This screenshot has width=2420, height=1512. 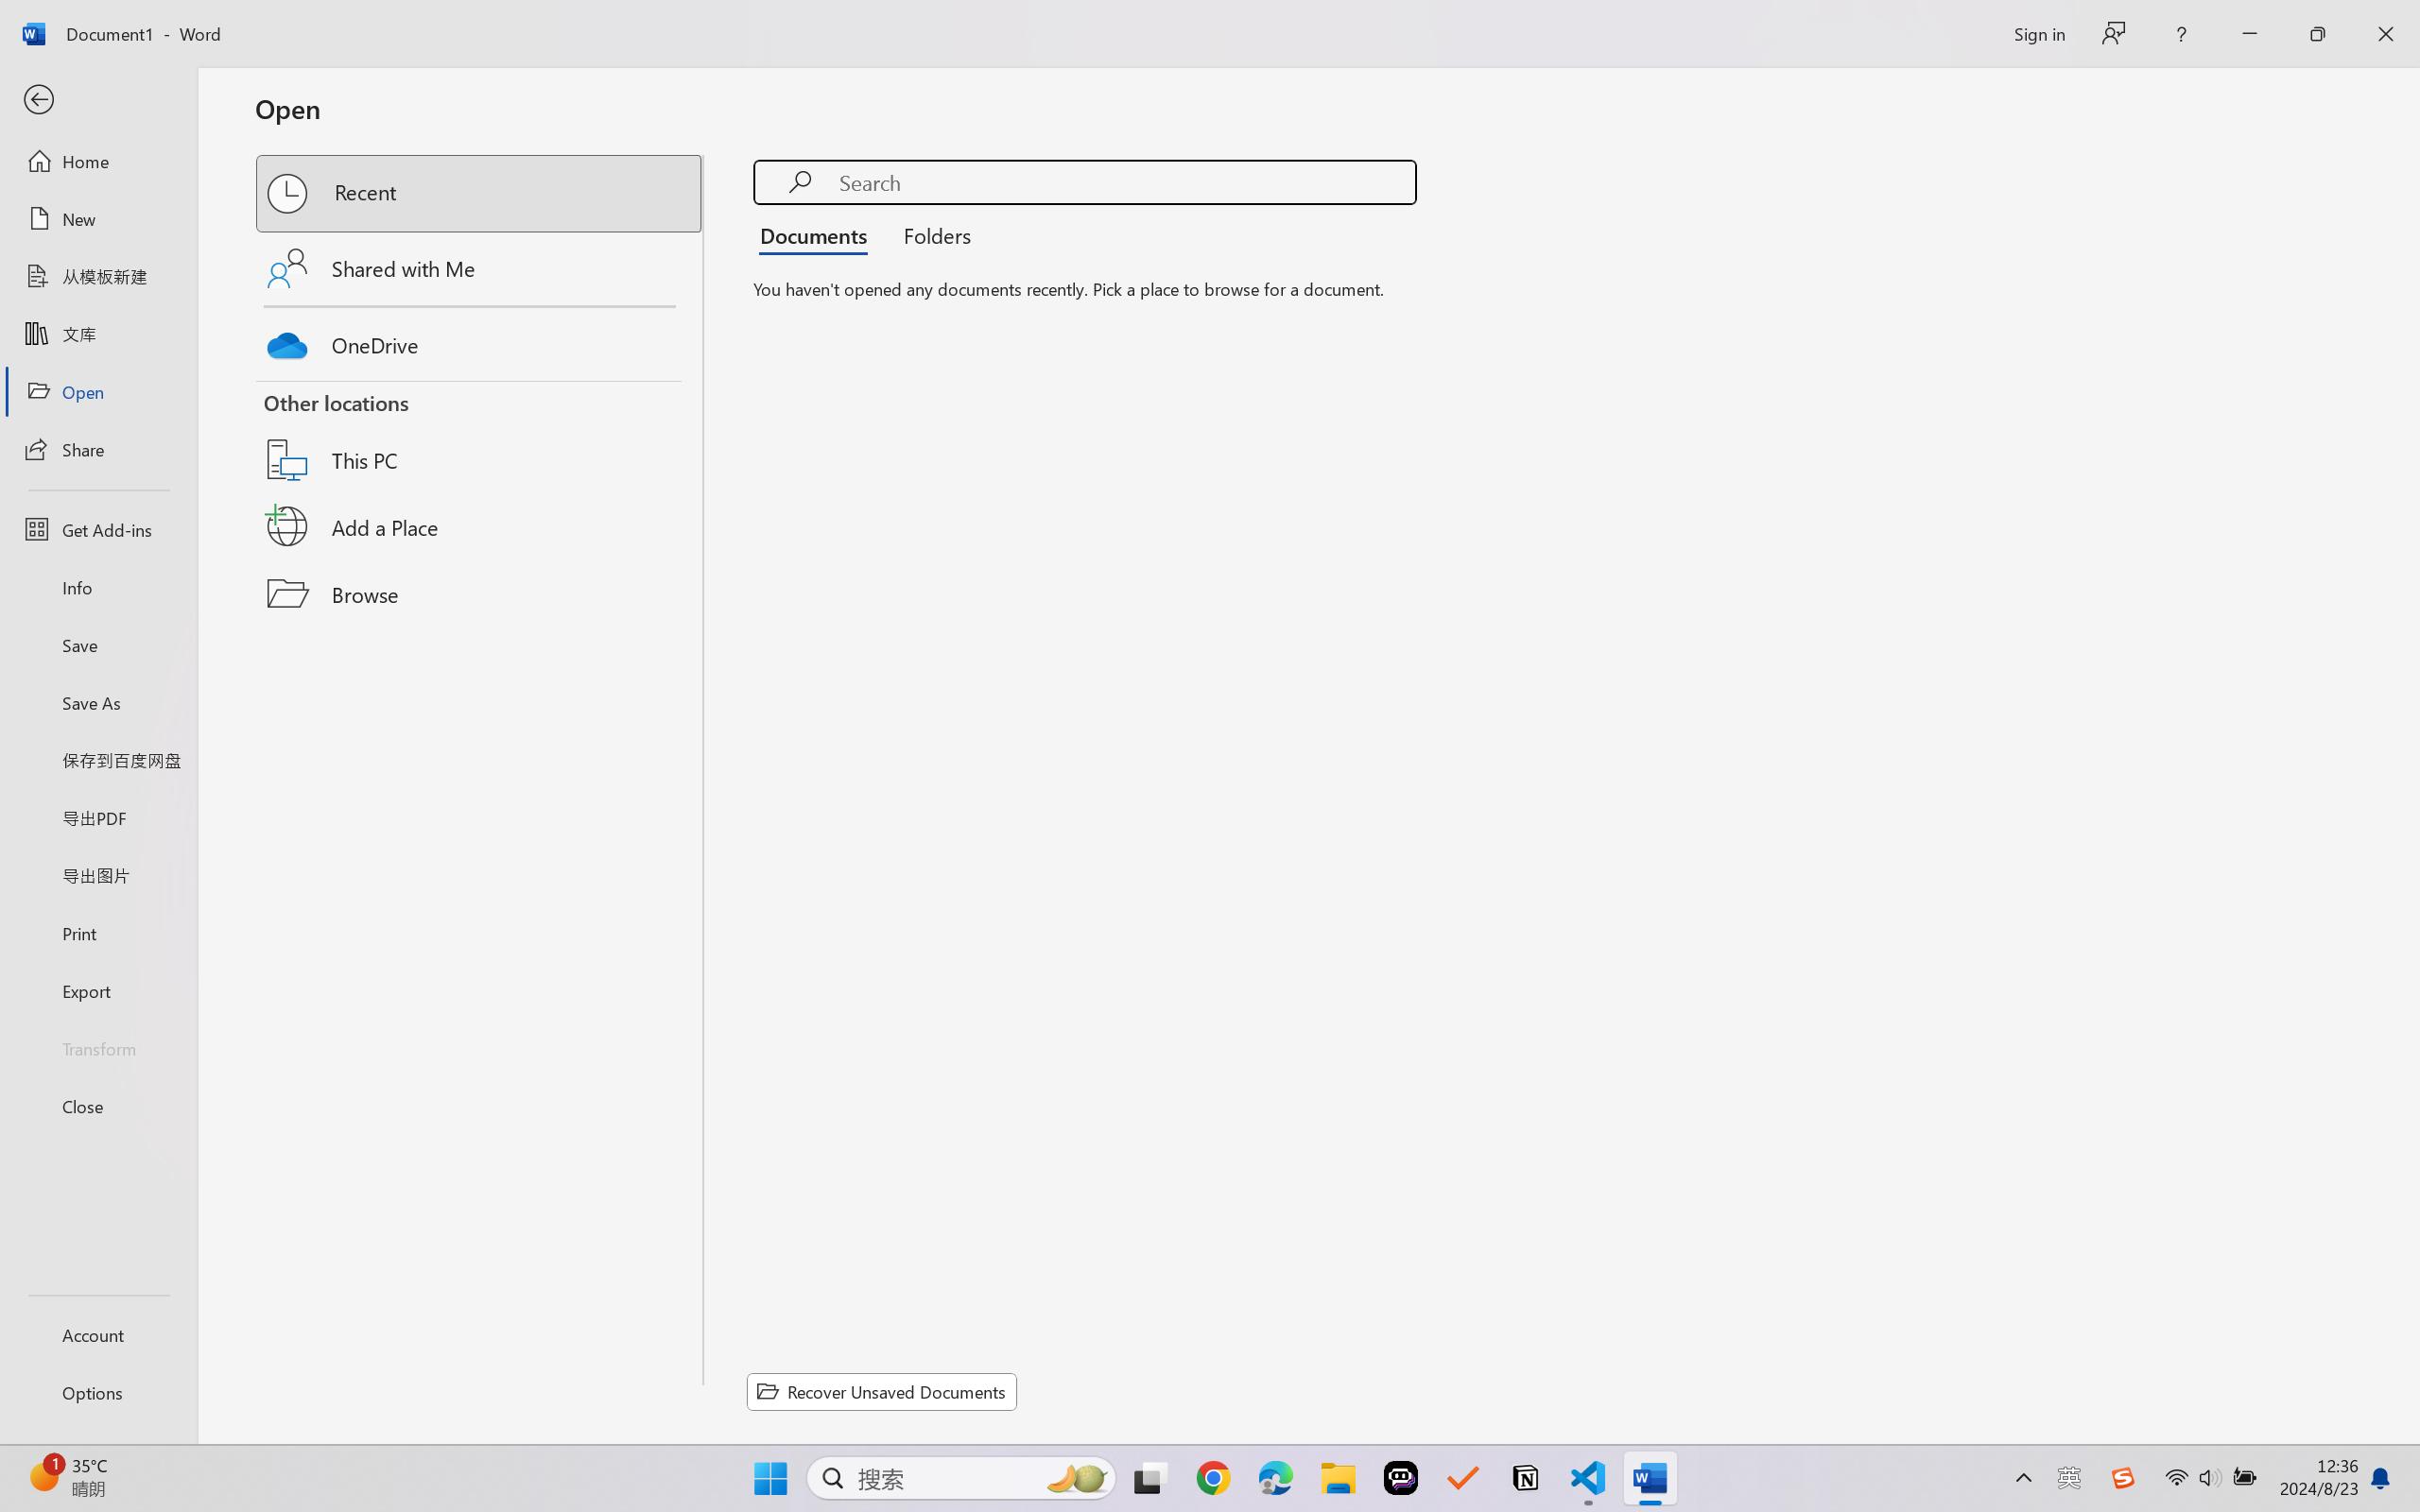 What do you see at coordinates (480, 268) in the screenshot?
I see `Shared with Me` at bounding box center [480, 268].